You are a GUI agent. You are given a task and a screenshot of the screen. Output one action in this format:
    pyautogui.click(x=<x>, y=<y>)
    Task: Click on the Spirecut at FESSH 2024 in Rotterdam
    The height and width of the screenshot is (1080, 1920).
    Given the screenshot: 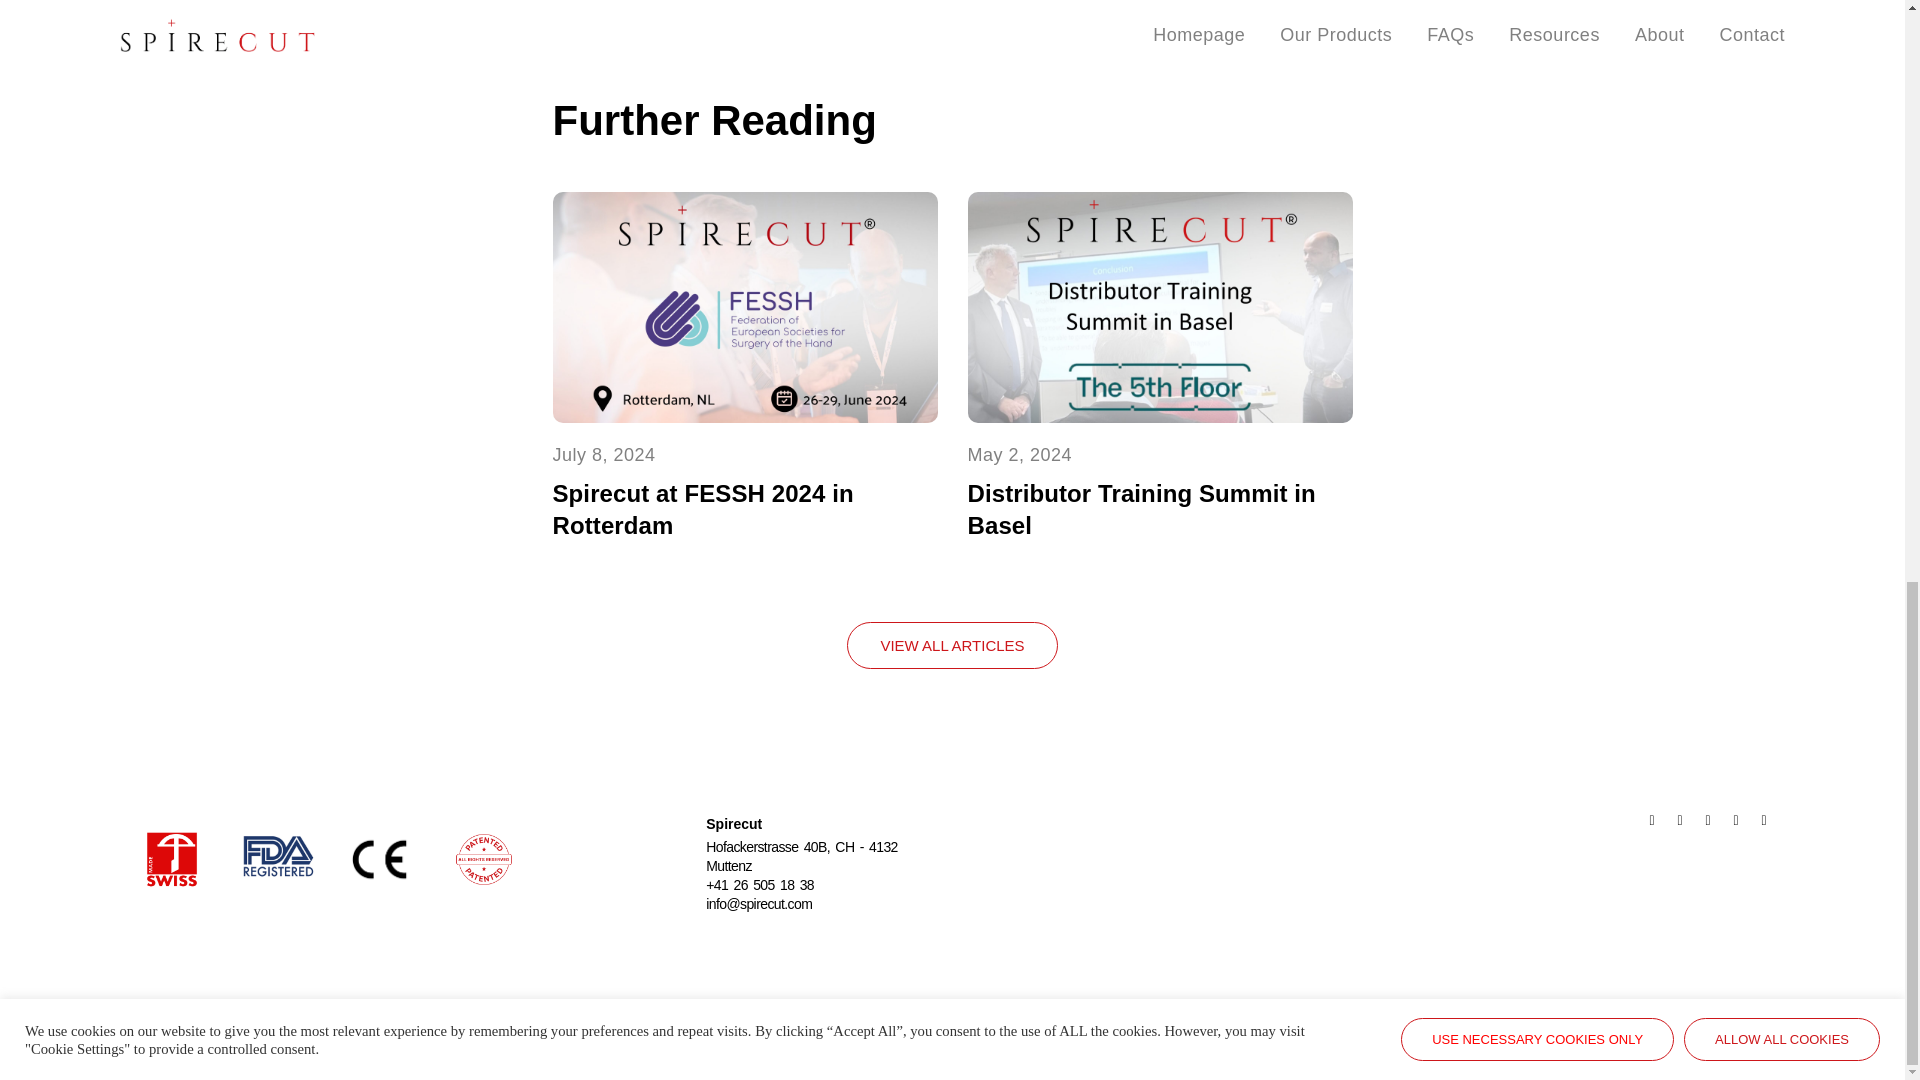 What is the action you would take?
    pyautogui.click(x=702, y=508)
    